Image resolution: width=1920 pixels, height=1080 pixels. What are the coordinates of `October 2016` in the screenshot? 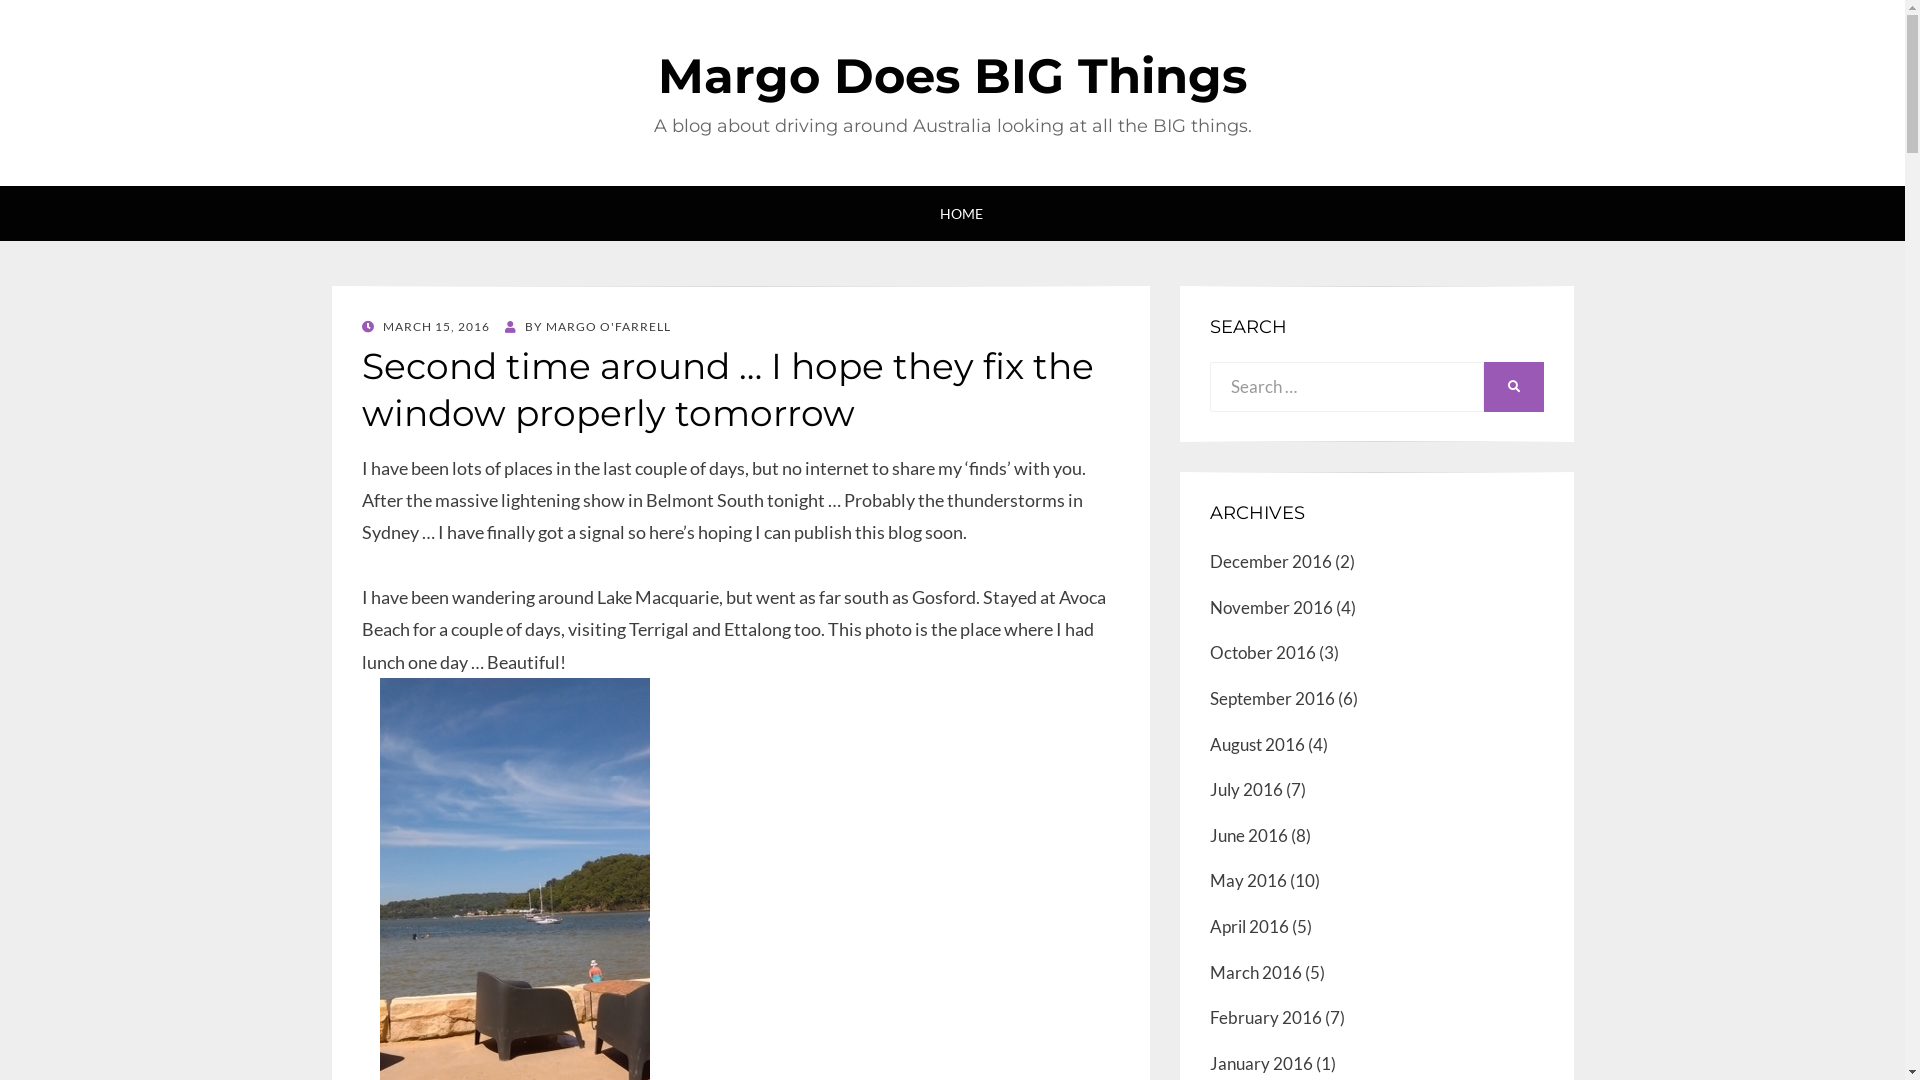 It's located at (1263, 652).